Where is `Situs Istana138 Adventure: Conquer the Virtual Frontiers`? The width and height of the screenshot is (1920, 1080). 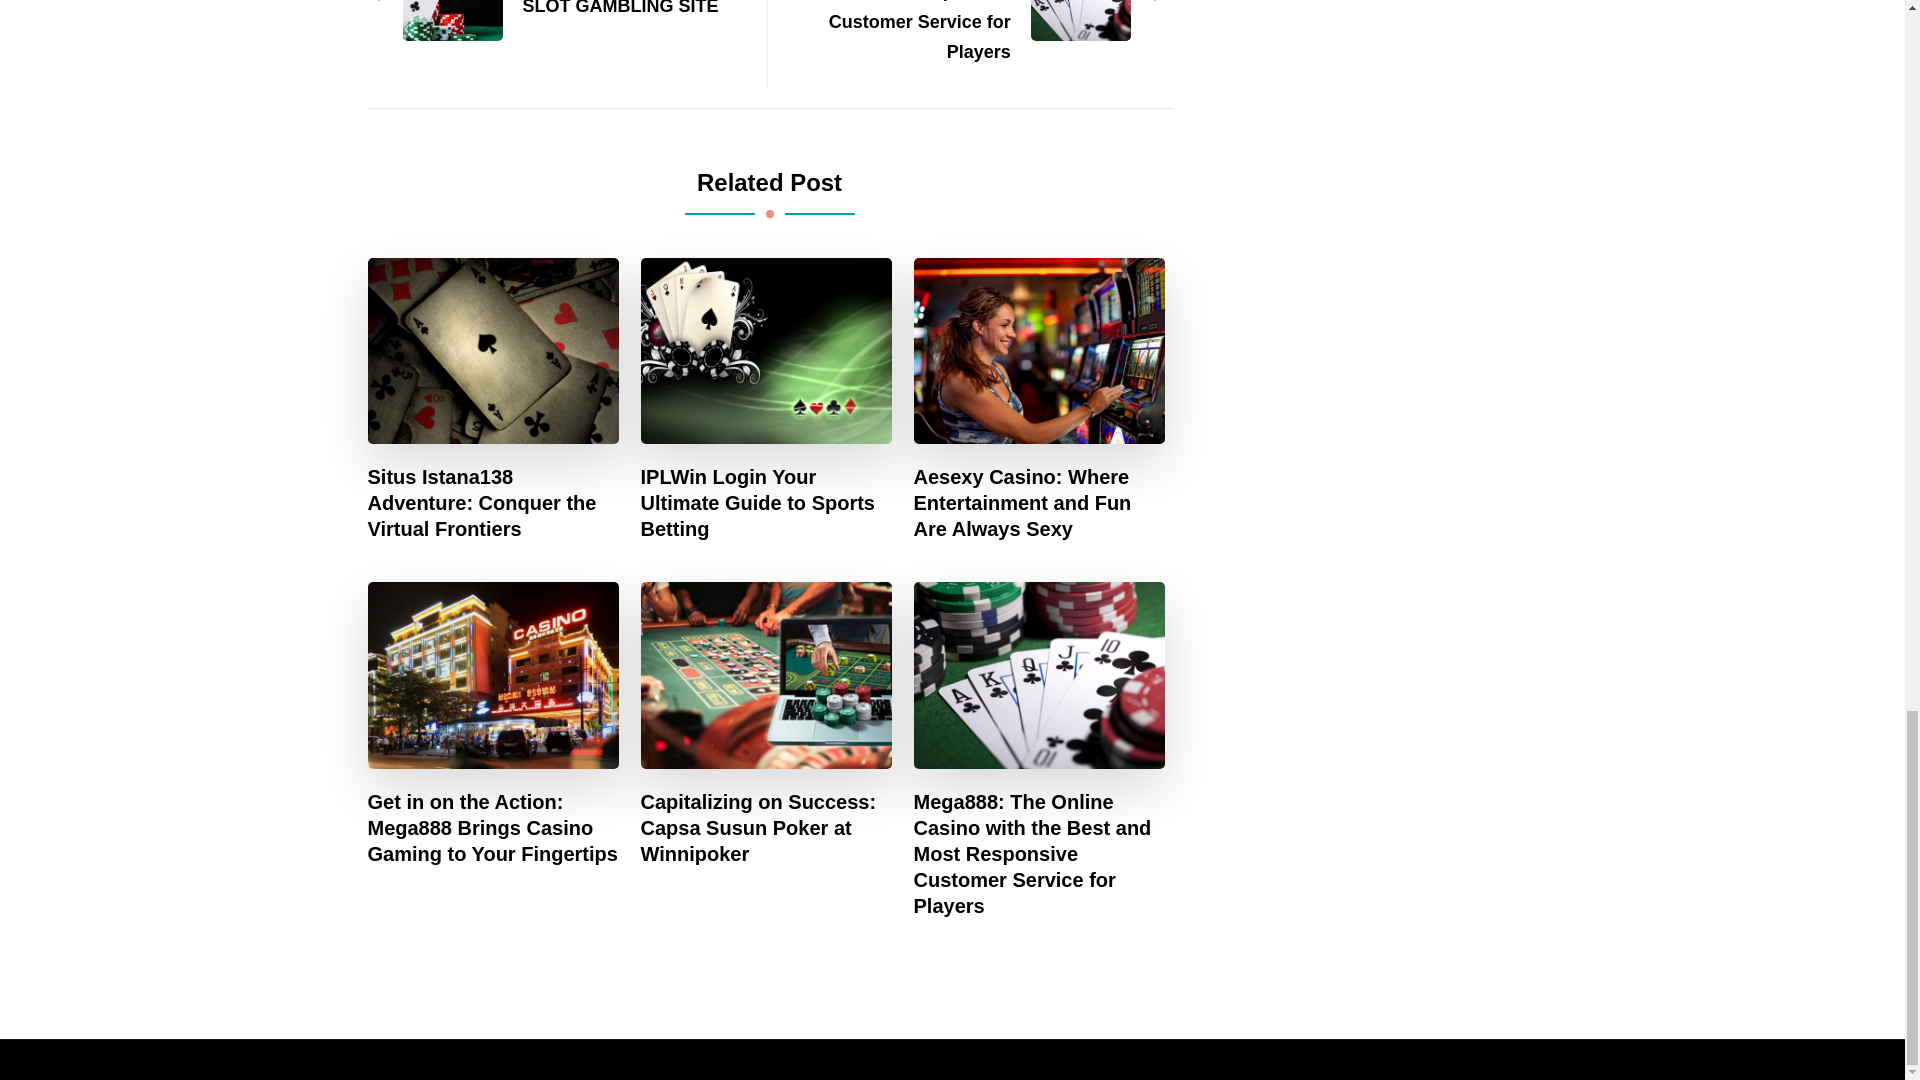 Situs Istana138 Adventure: Conquer the Virtual Frontiers is located at coordinates (494, 503).